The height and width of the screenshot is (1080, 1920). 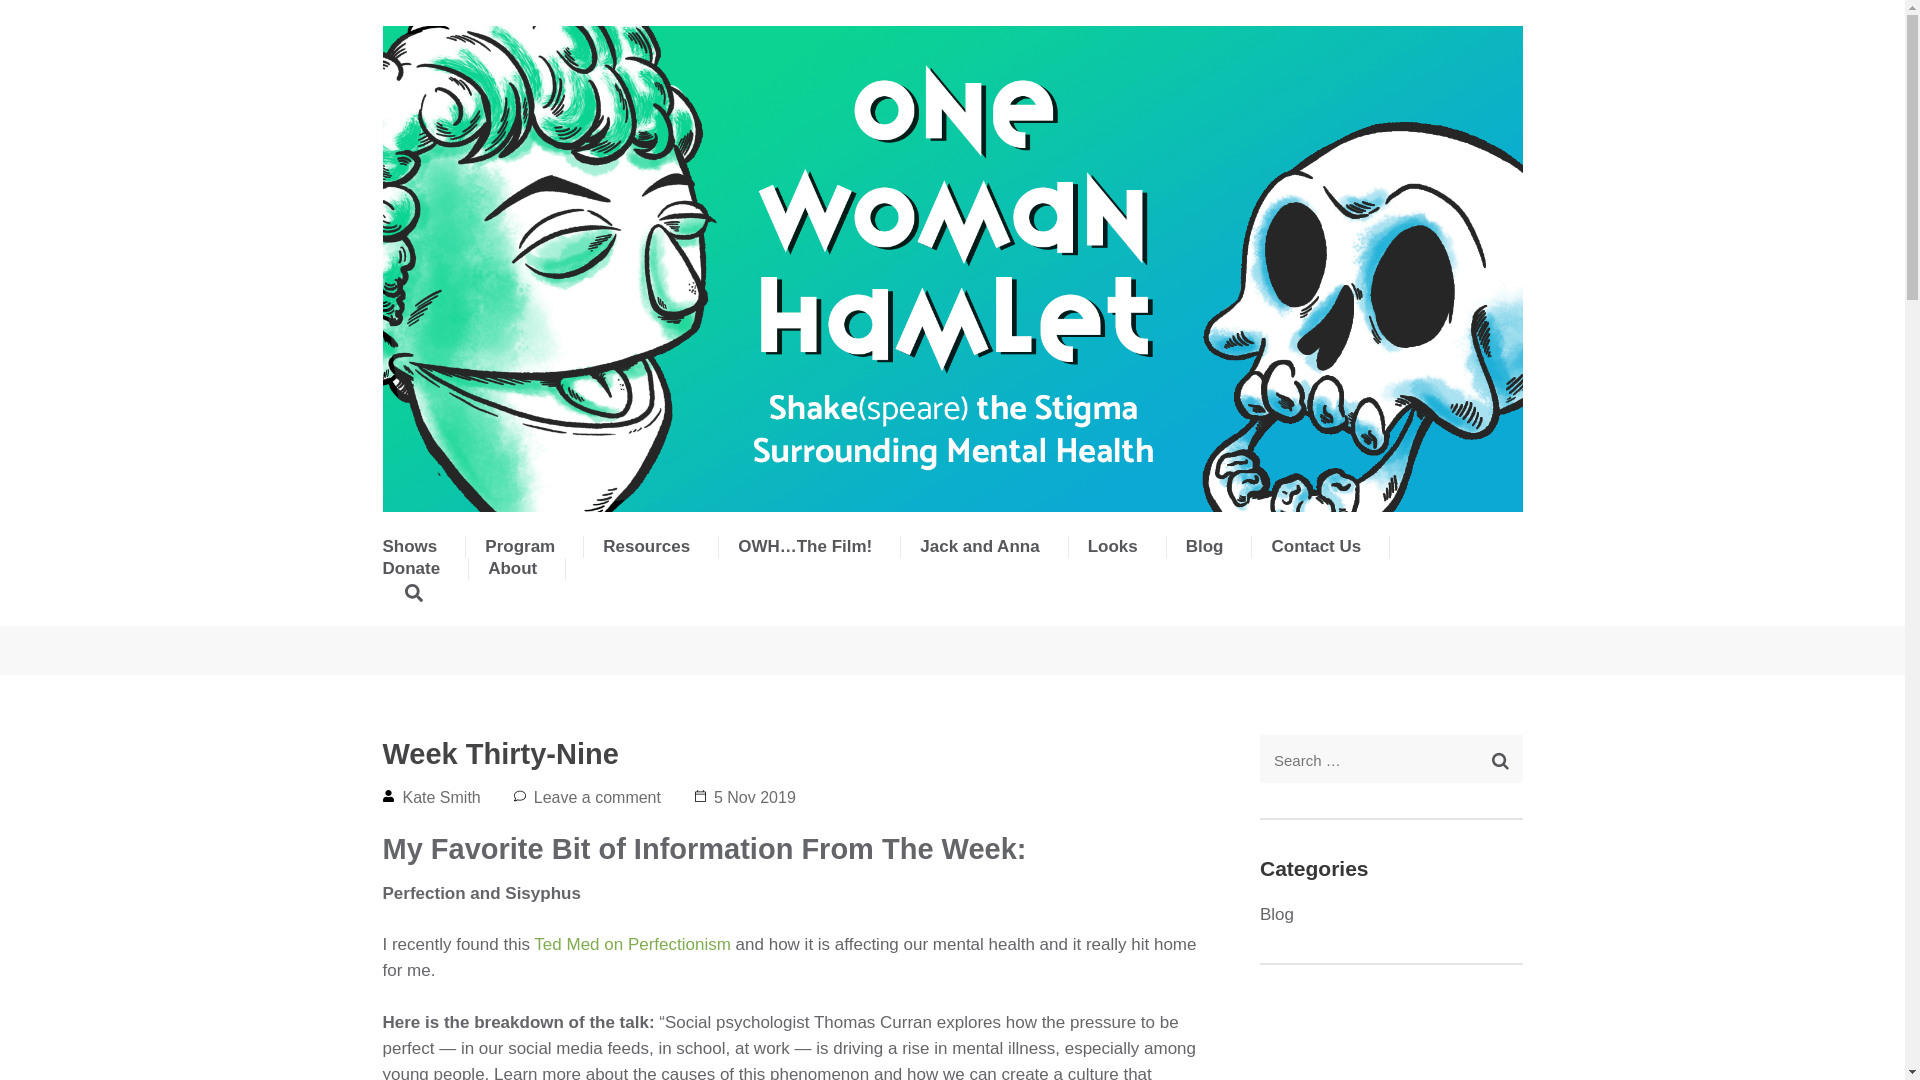 What do you see at coordinates (512, 585) in the screenshot?
I see `About` at bounding box center [512, 585].